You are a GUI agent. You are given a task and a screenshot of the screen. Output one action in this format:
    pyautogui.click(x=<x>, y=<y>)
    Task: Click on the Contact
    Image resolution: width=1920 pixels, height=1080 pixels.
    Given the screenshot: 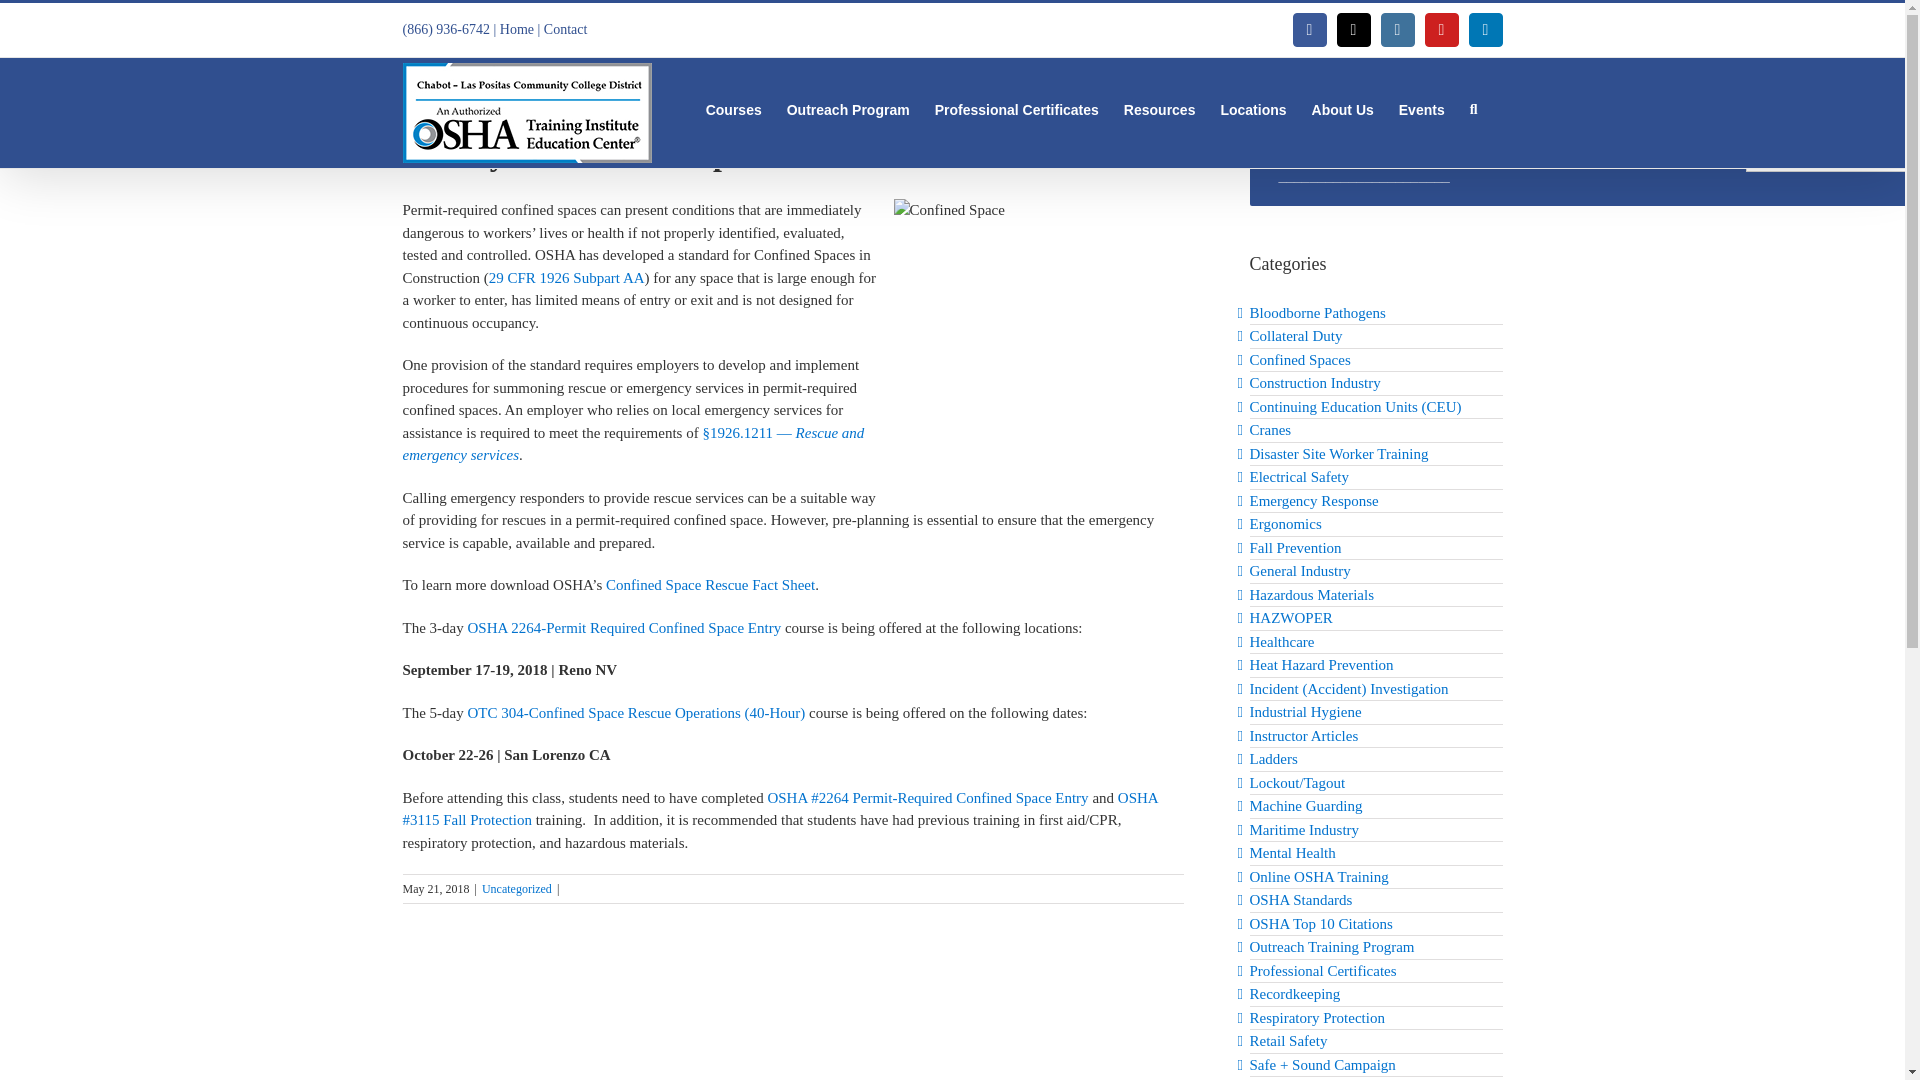 What is the action you would take?
    pyautogui.click(x=565, y=28)
    